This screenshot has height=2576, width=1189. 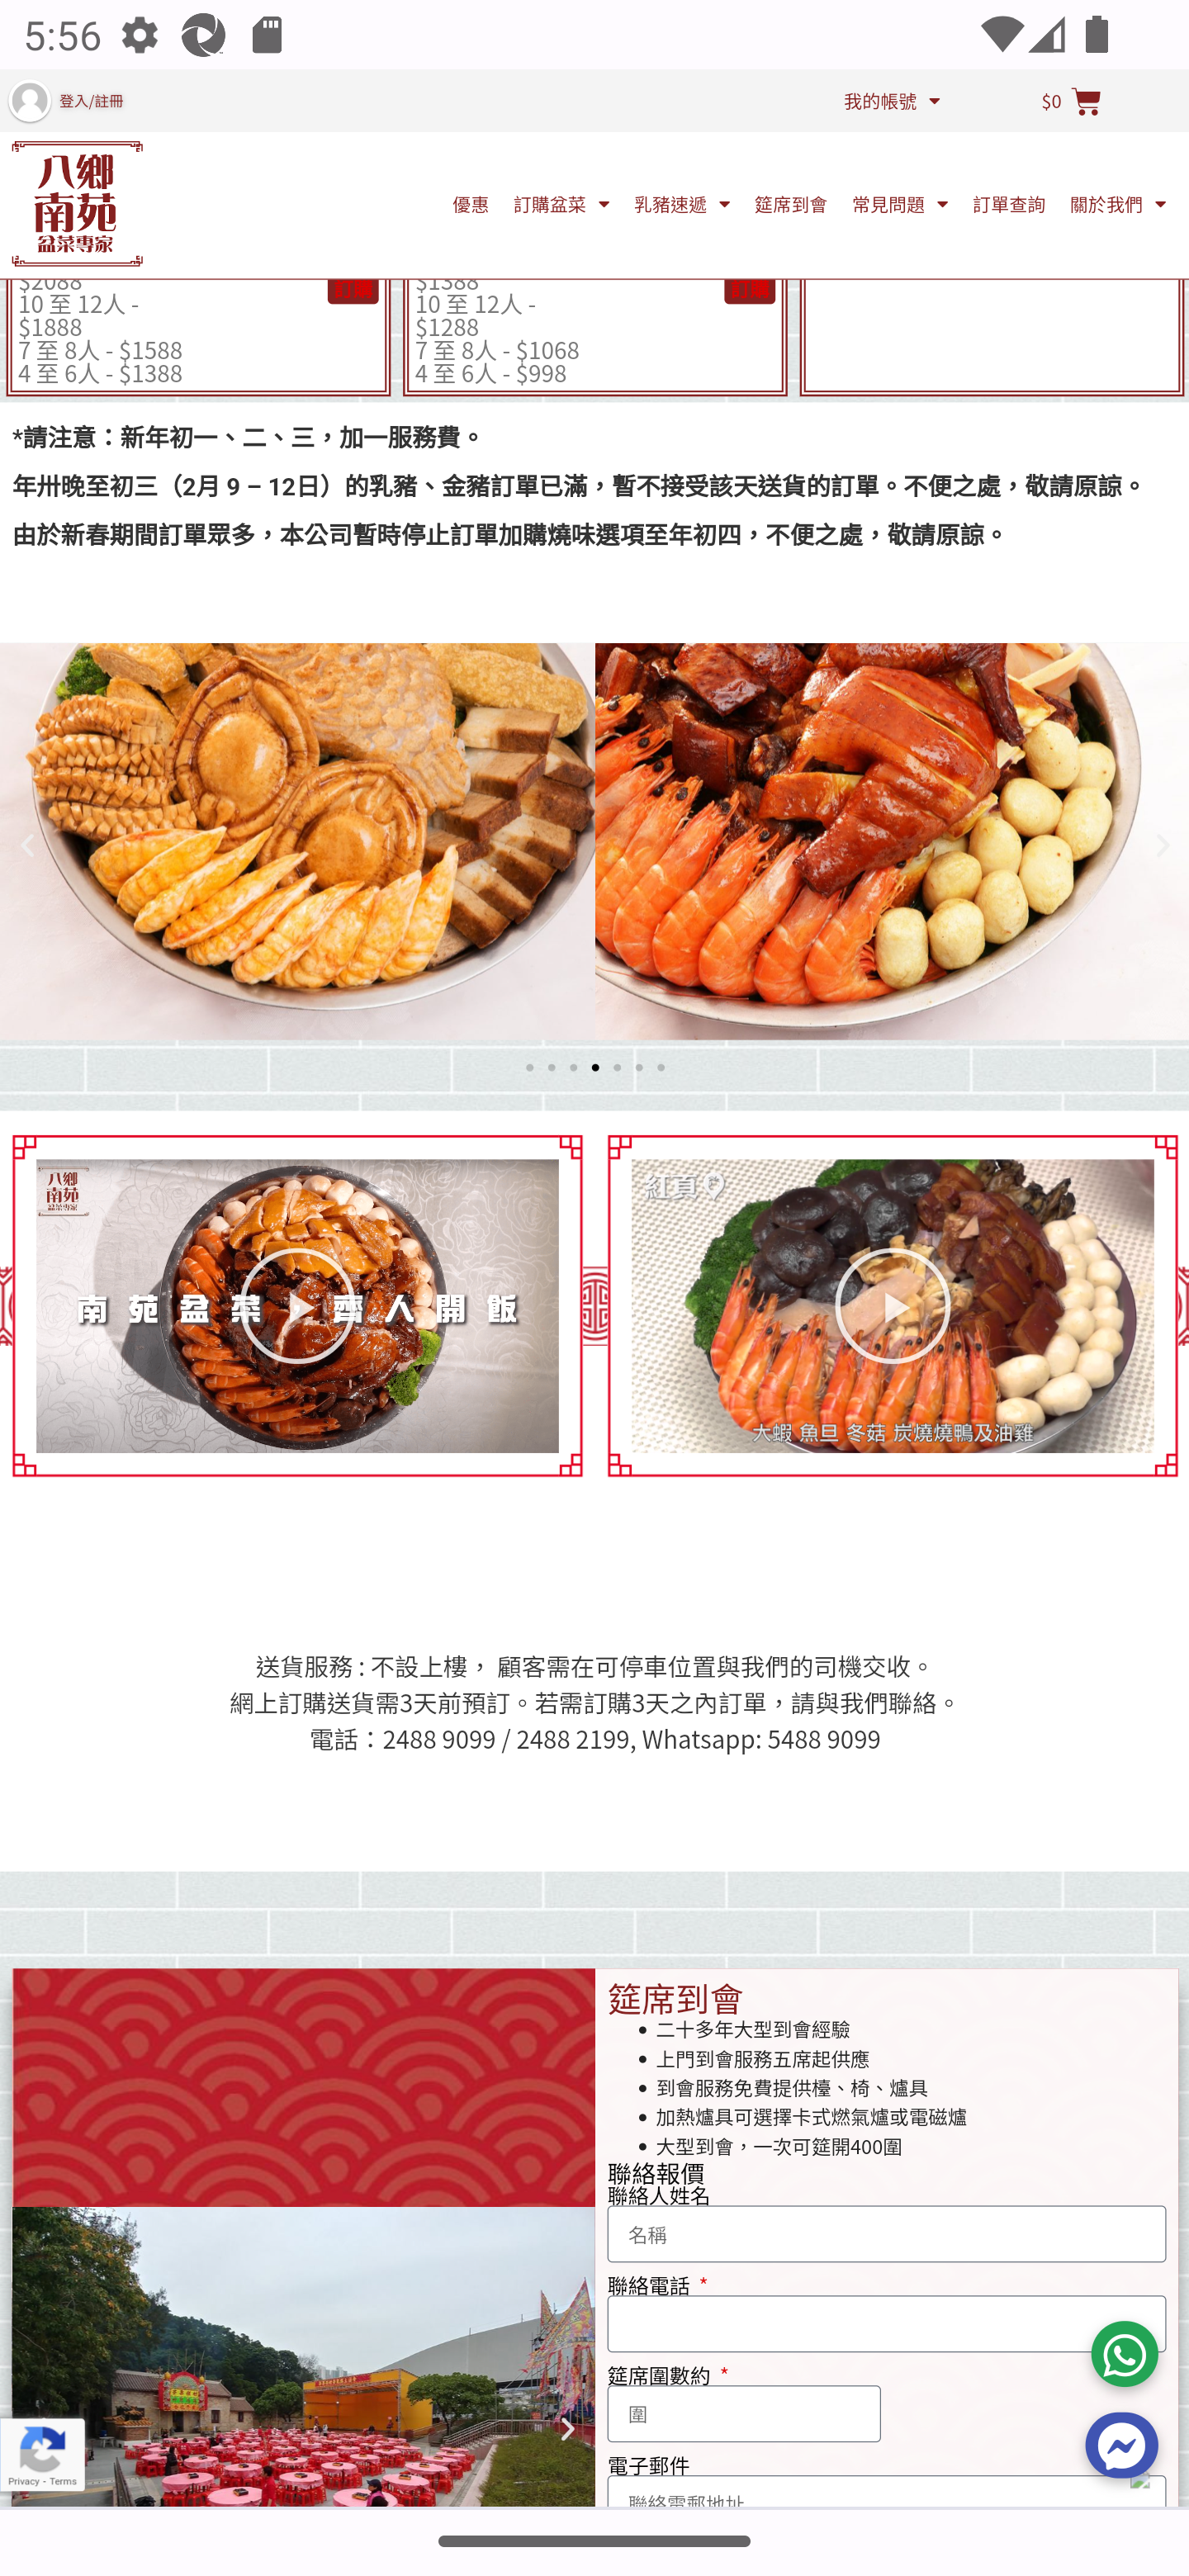 I want to click on my-account, so click(x=28, y=99).